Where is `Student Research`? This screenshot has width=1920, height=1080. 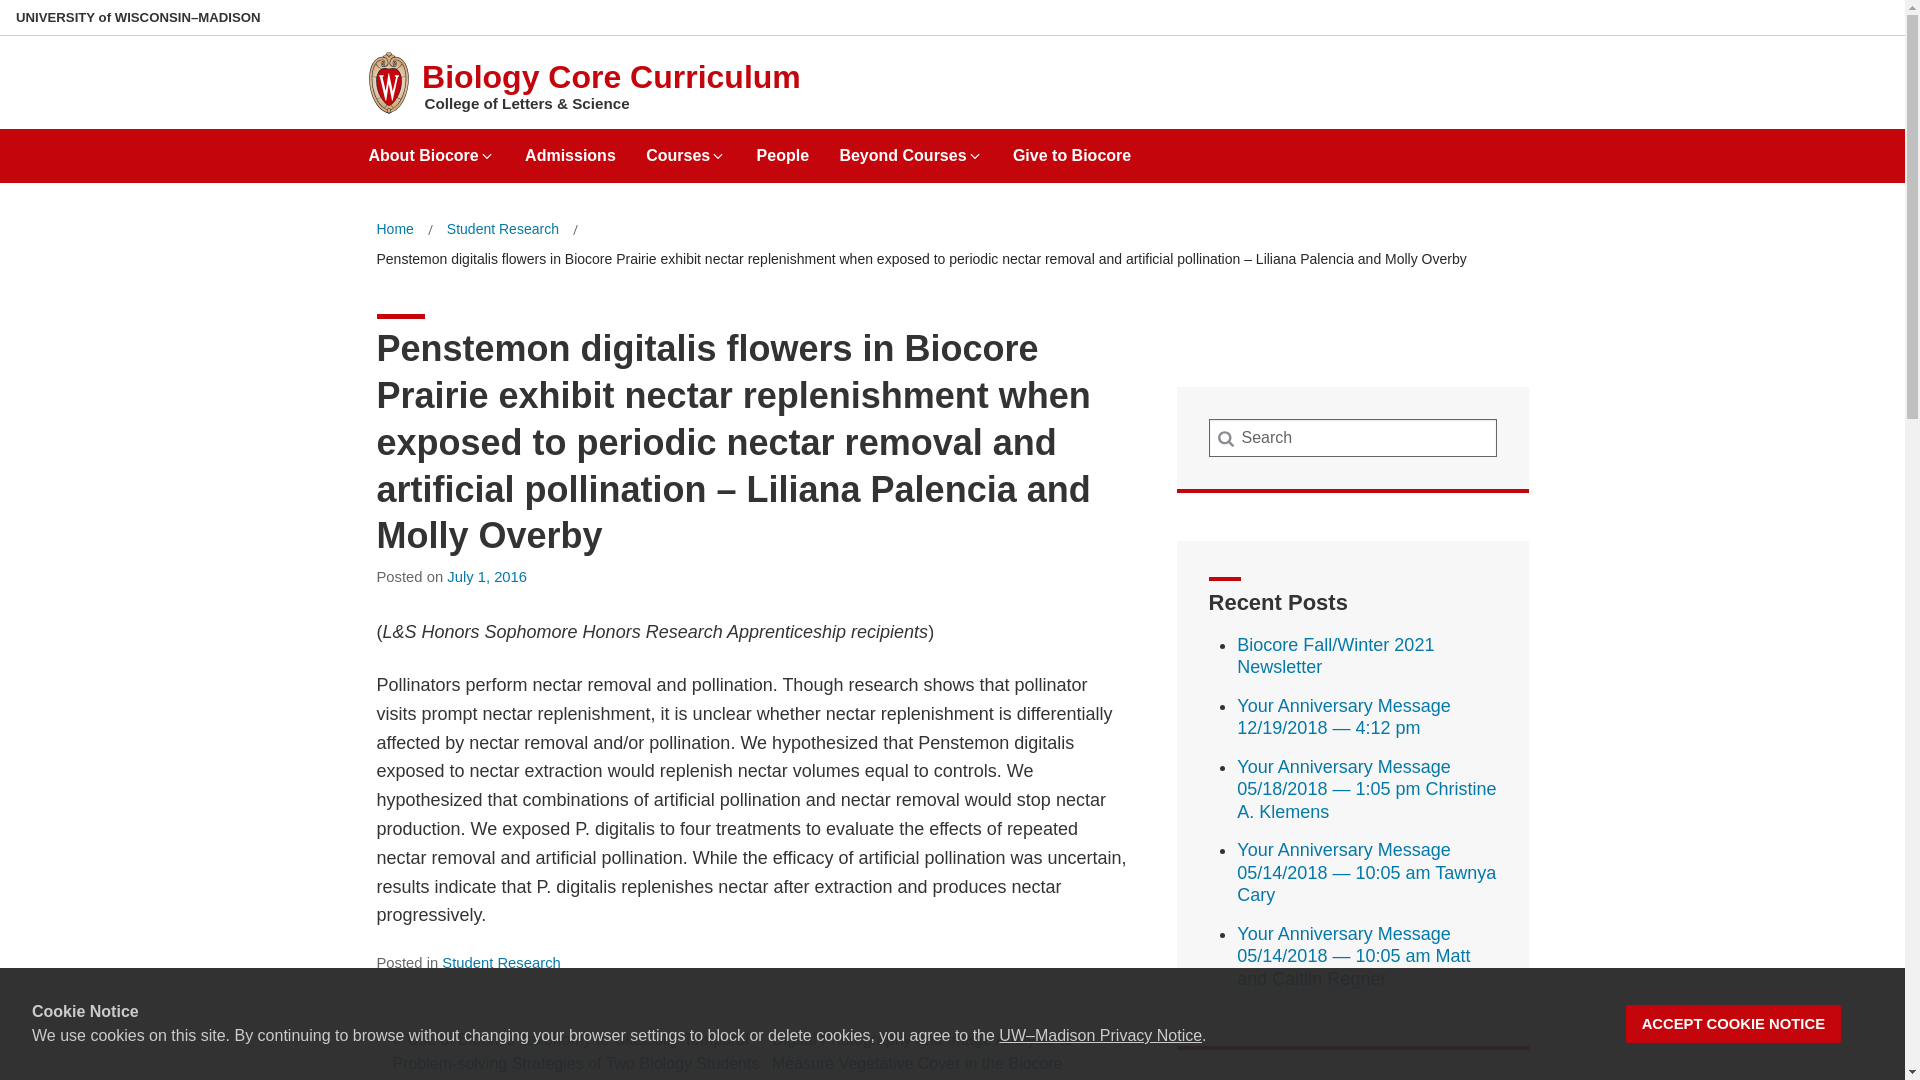 Student Research is located at coordinates (500, 962).